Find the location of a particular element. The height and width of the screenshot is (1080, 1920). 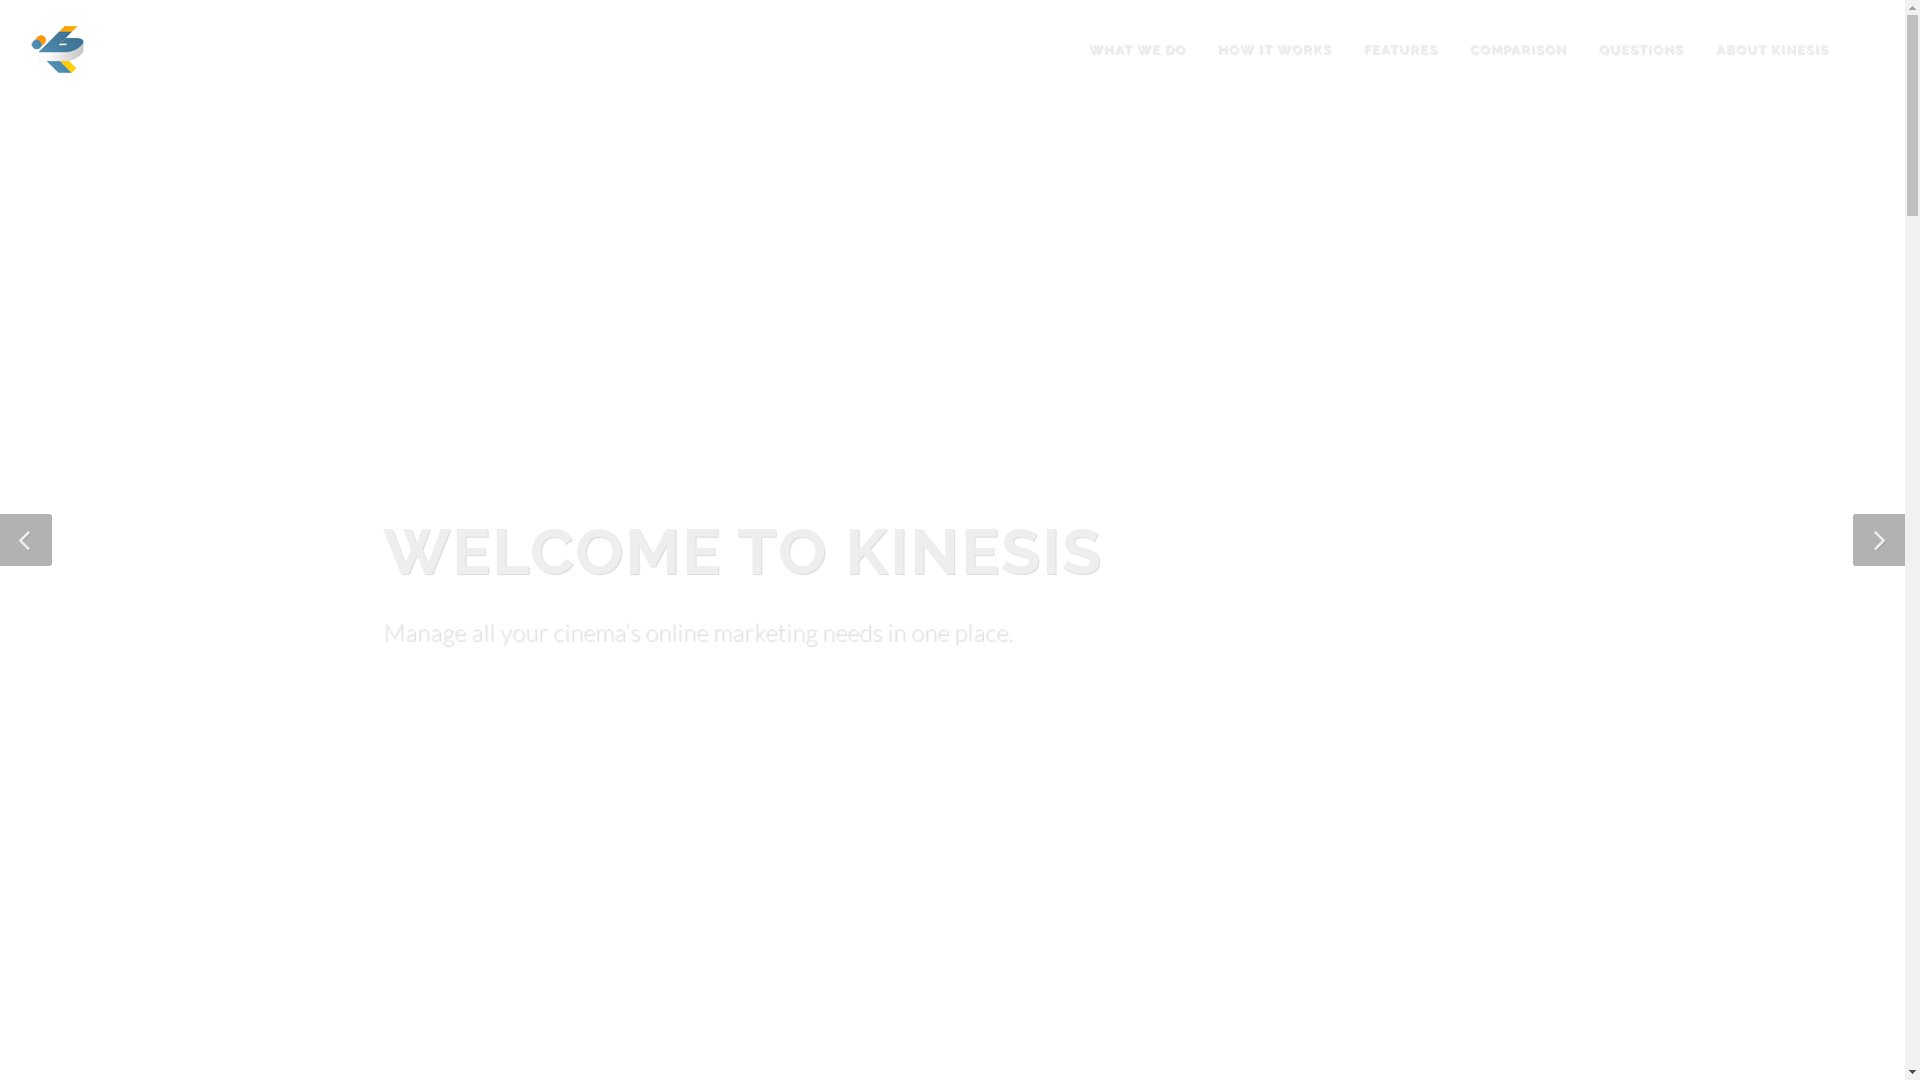

ABOUT KINESIS is located at coordinates (1772, 50).